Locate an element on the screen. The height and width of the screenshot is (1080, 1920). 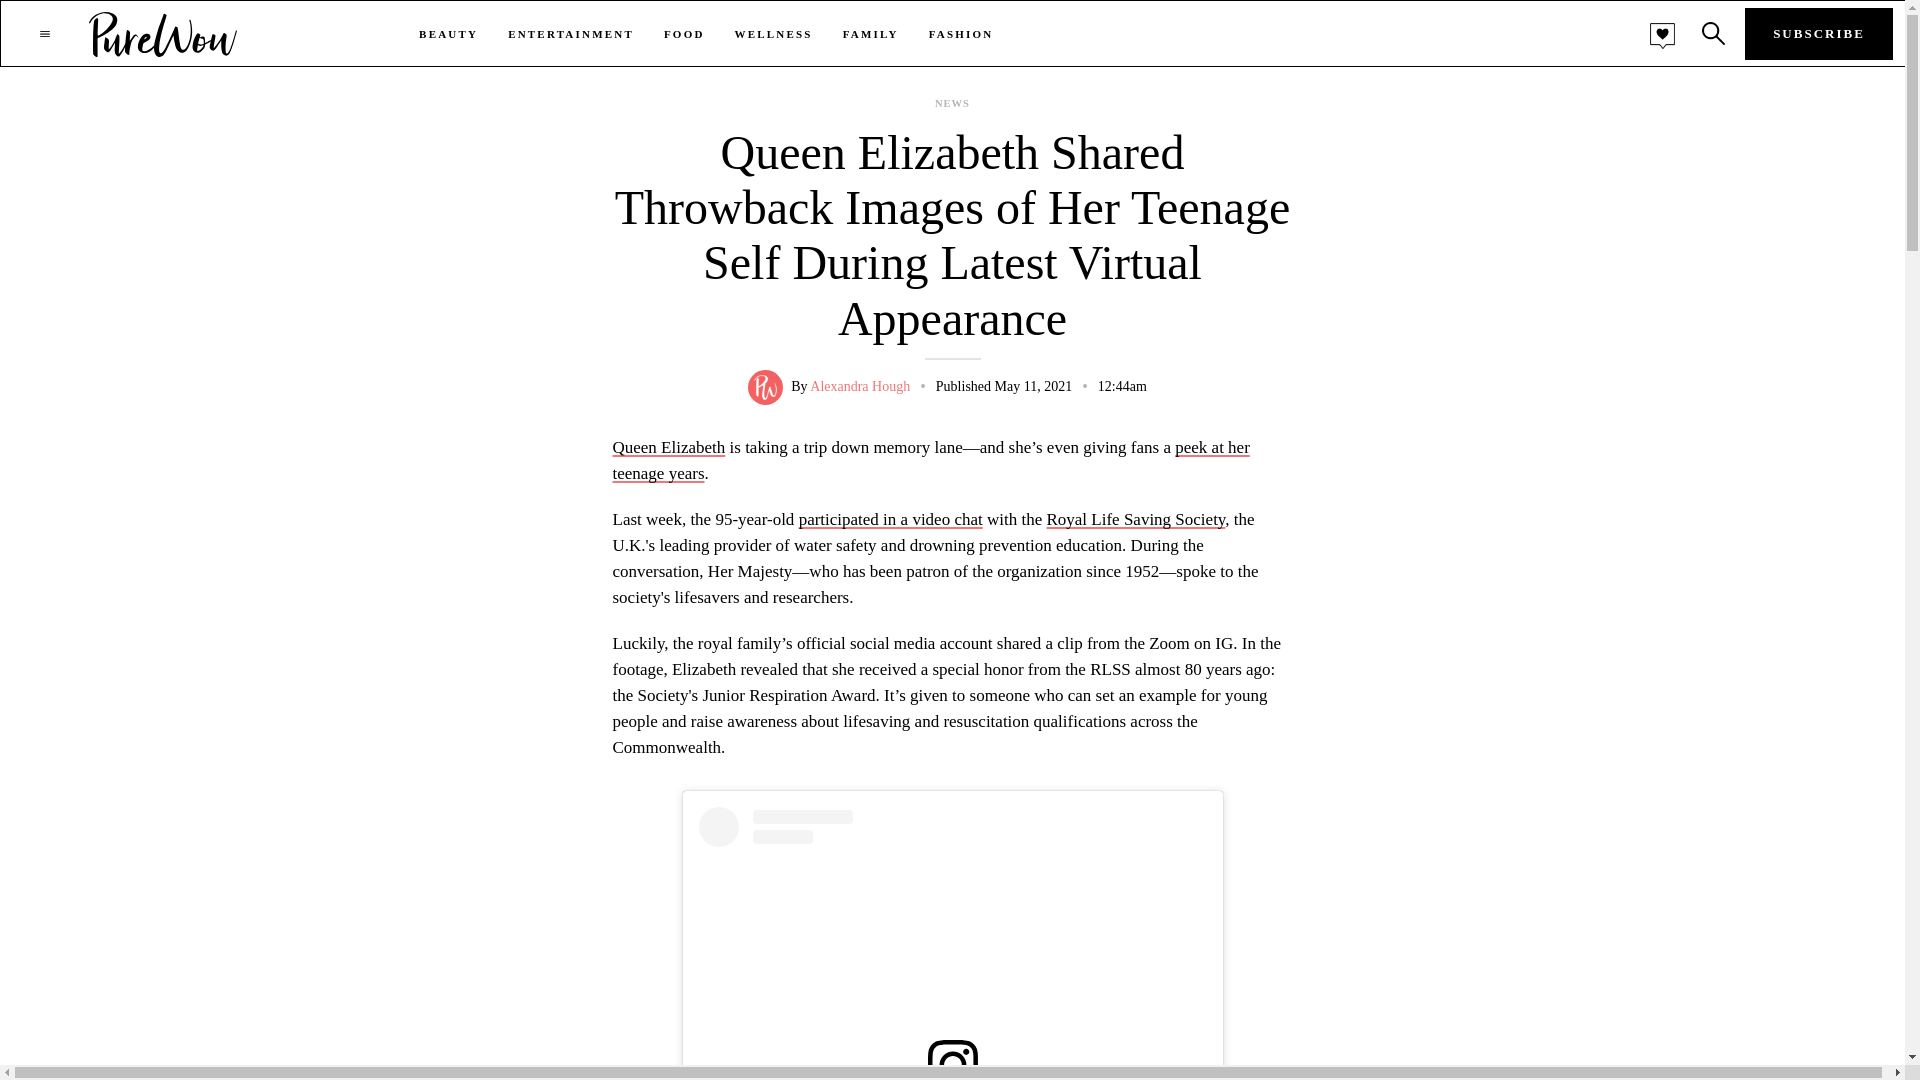
PureWow is located at coordinates (163, 33).